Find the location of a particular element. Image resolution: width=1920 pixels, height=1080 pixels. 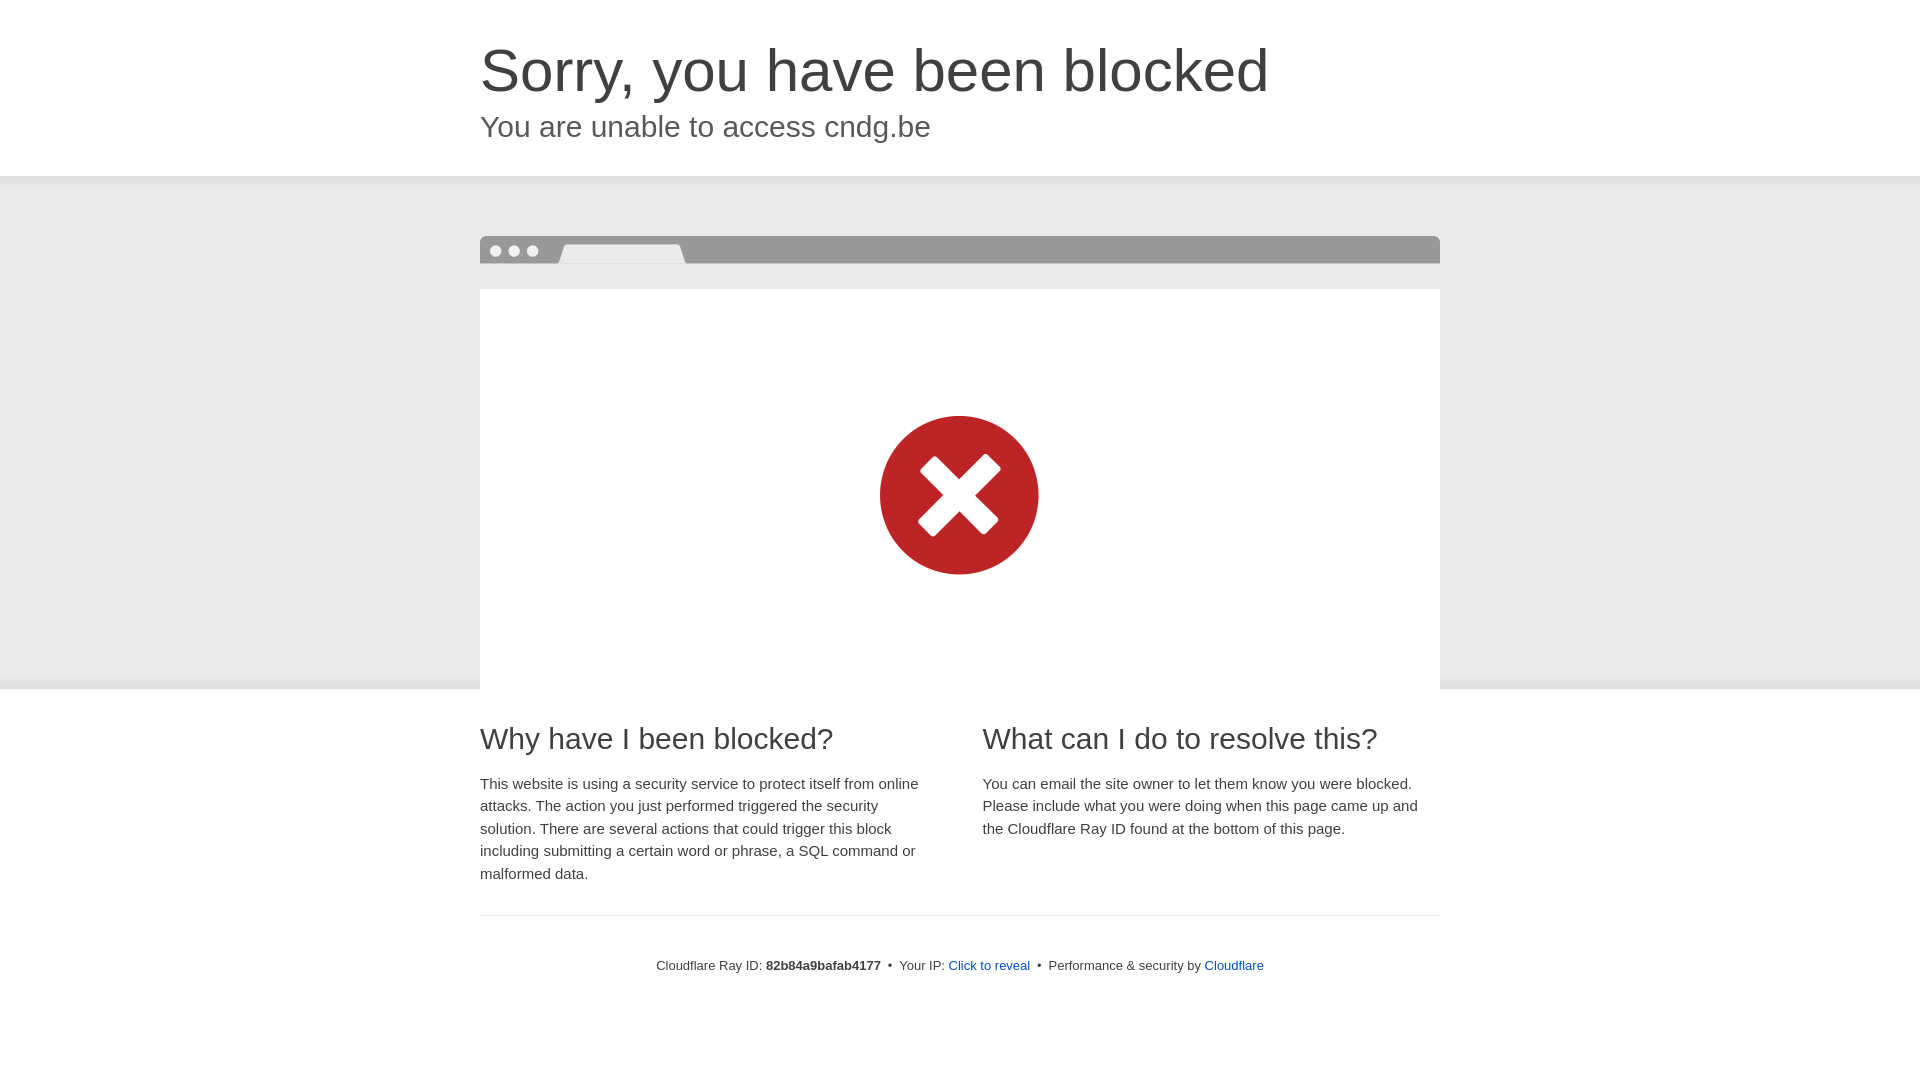

Cloudflare is located at coordinates (1234, 966).